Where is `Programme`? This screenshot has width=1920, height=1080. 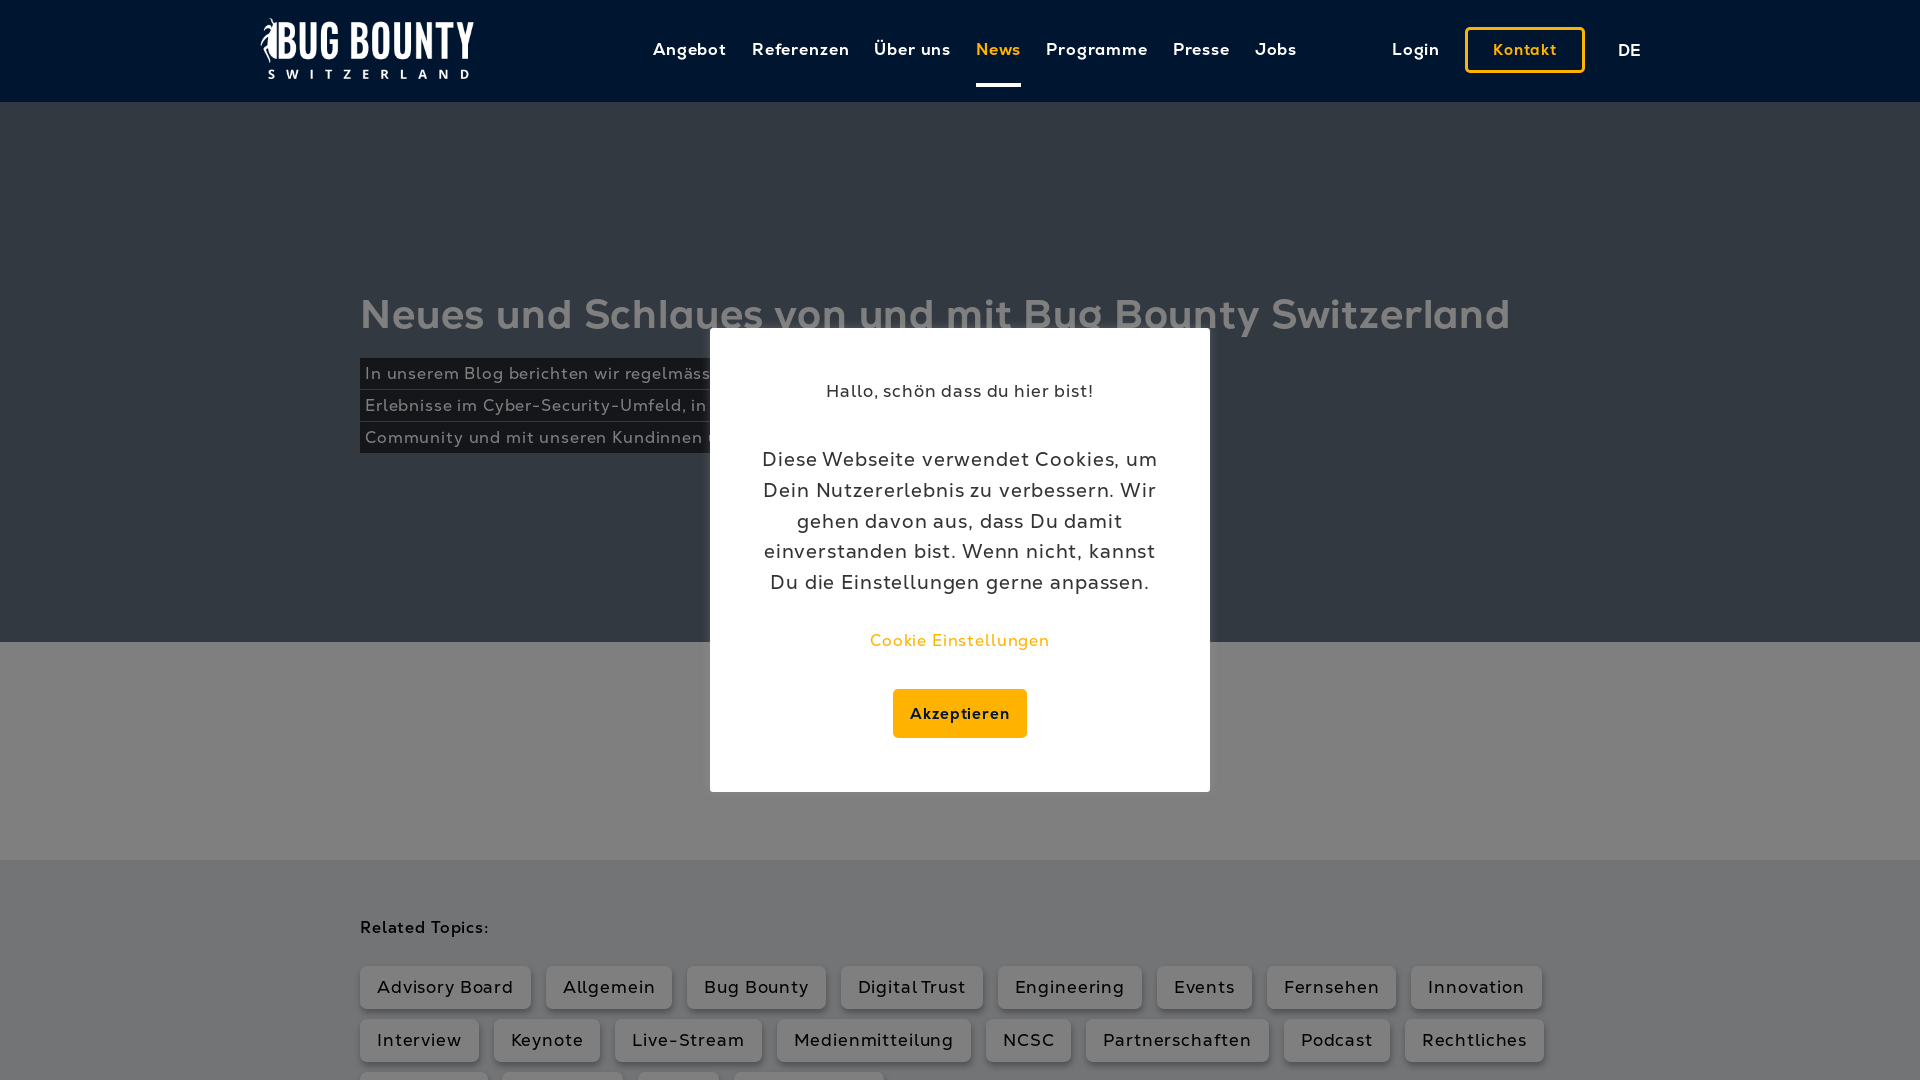
Programme is located at coordinates (1097, 50).